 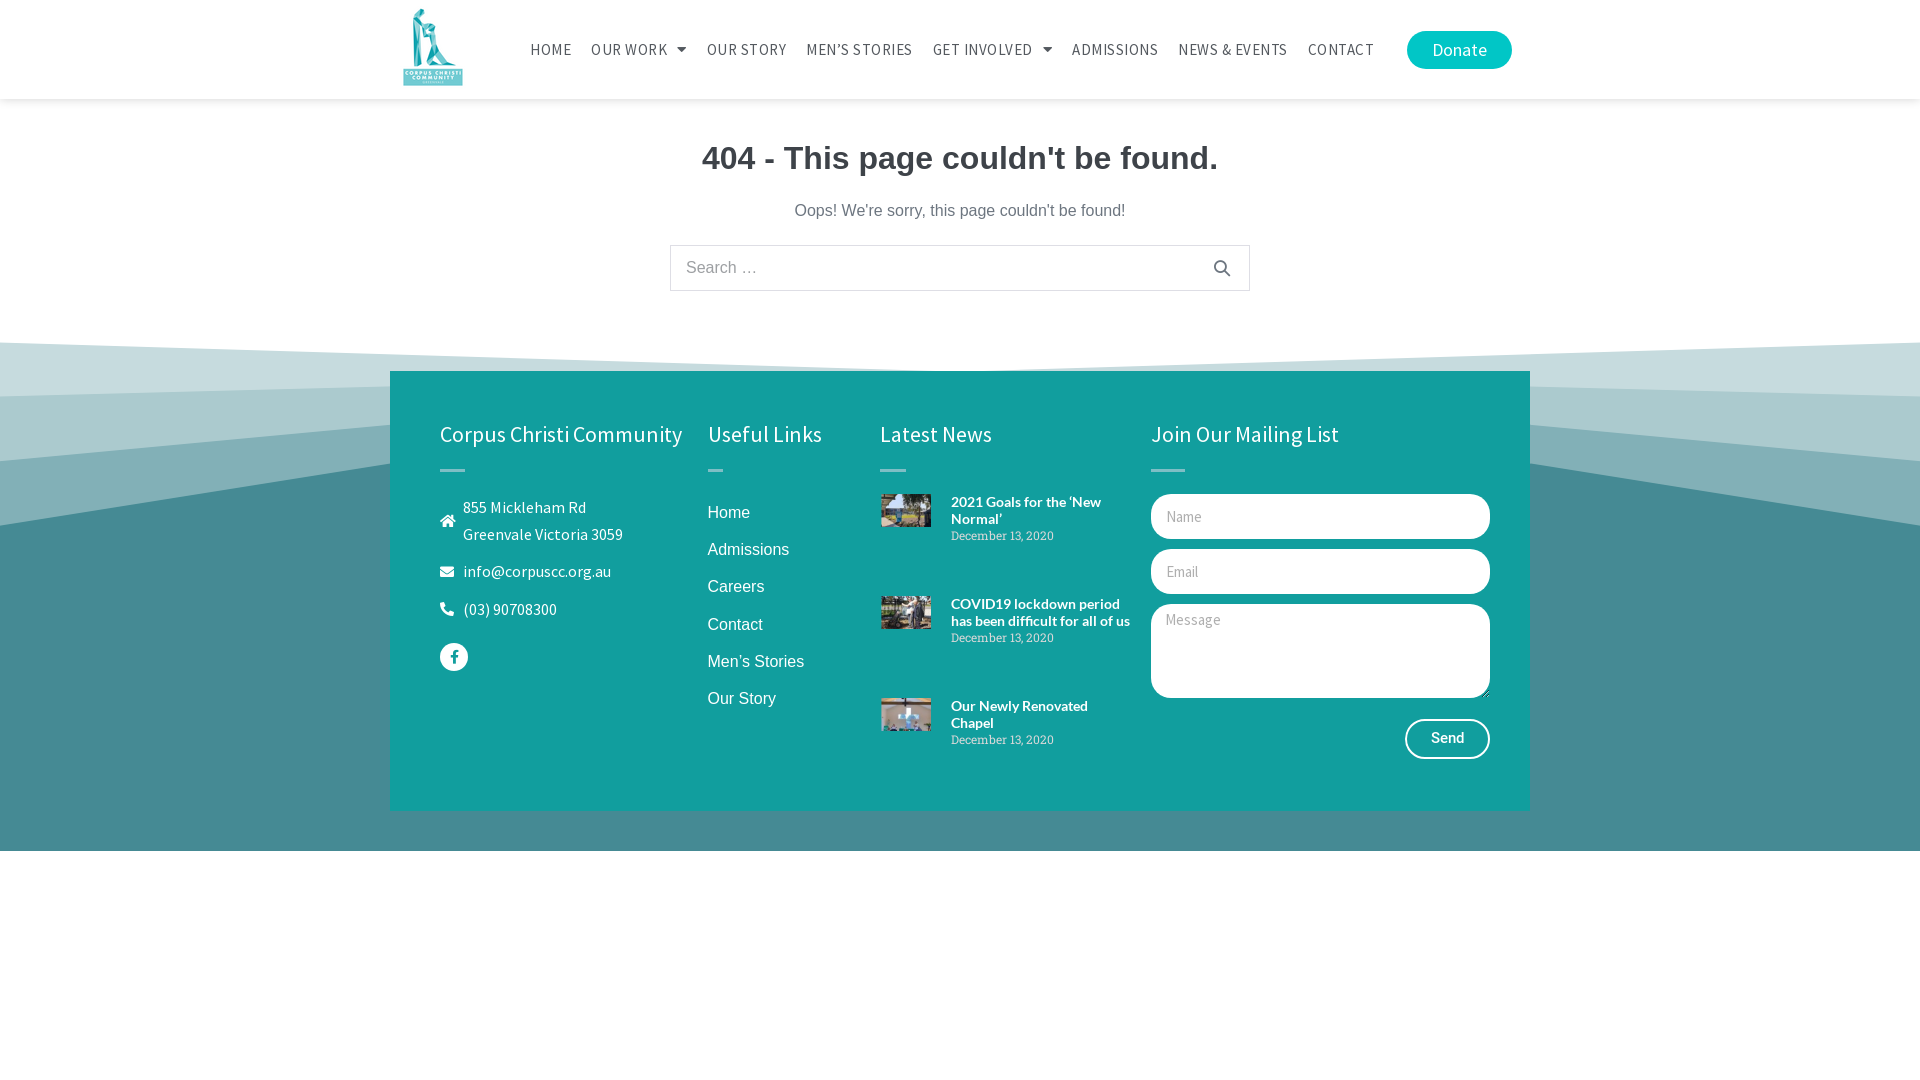 I want to click on NEWS & EVENTS, so click(x=1233, y=49).